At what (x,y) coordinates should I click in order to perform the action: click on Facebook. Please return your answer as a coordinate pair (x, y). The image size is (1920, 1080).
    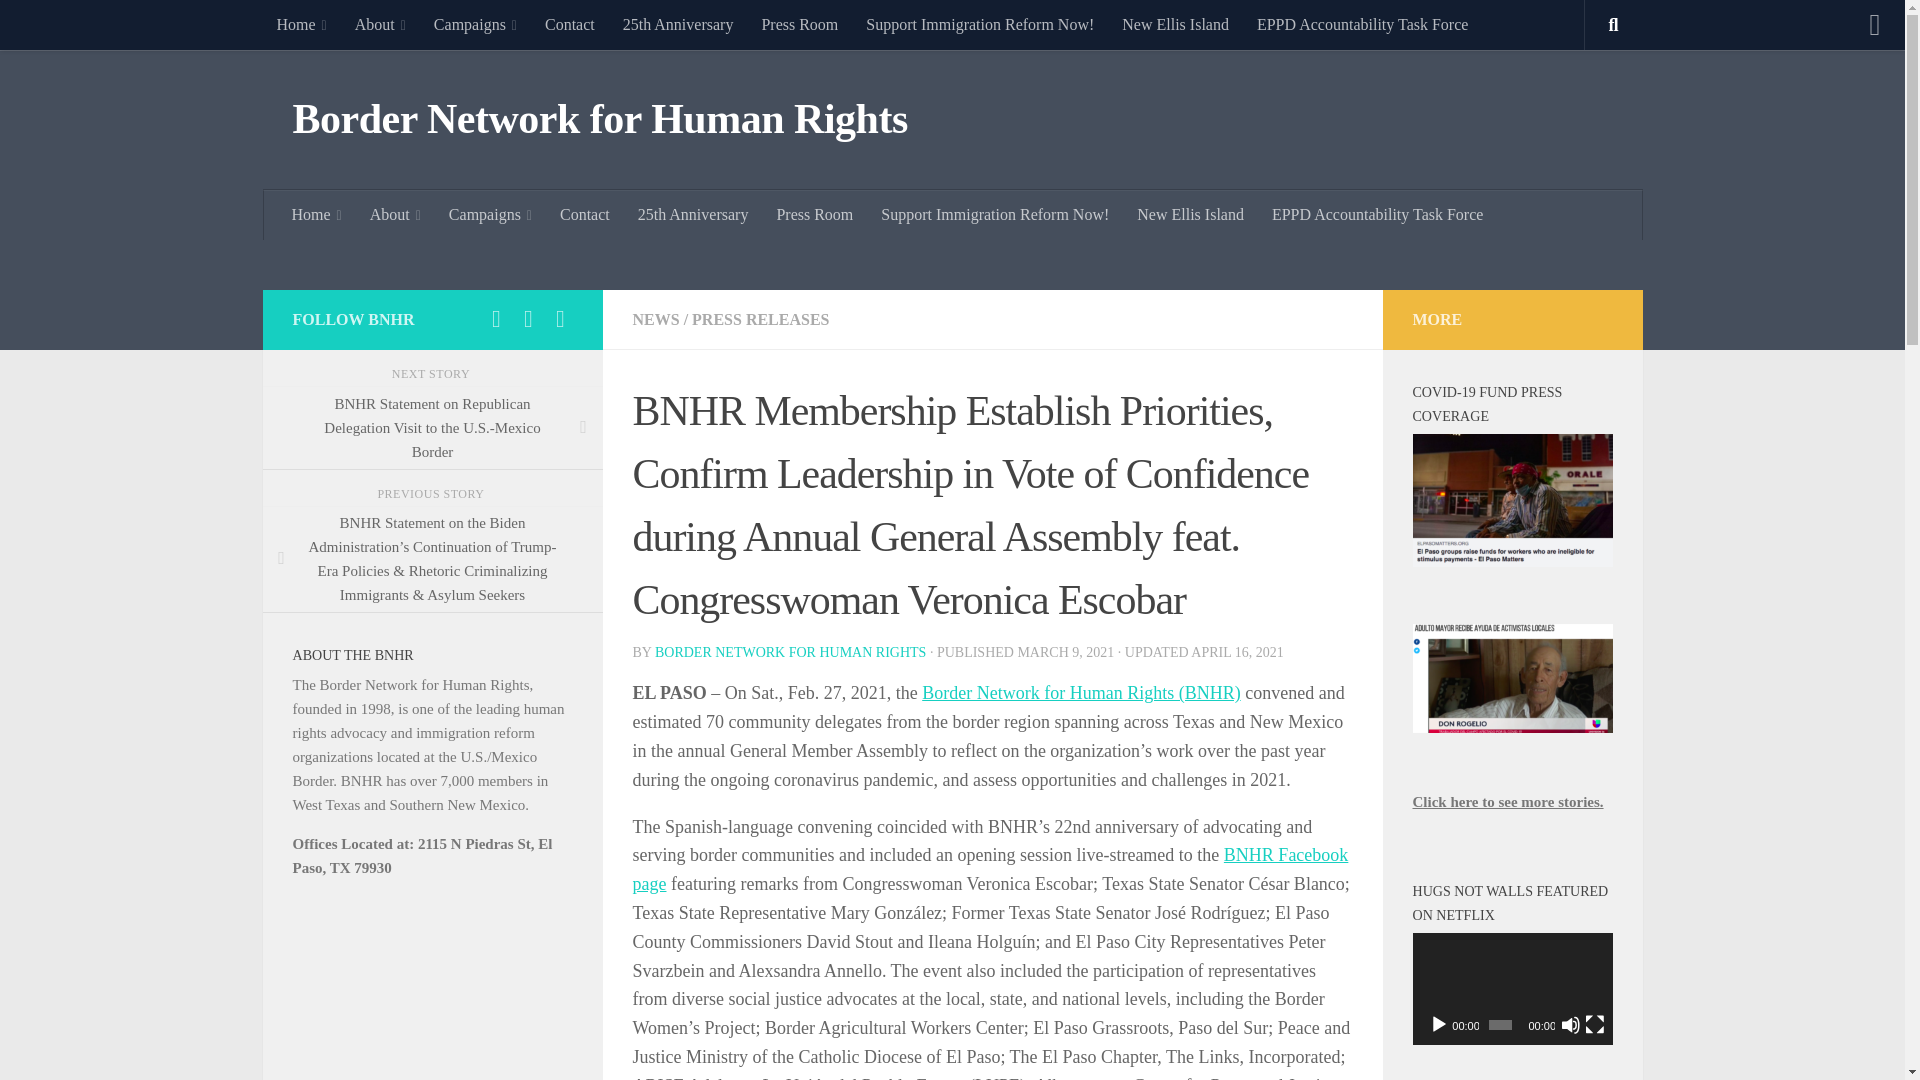
    Looking at the image, I should click on (496, 318).